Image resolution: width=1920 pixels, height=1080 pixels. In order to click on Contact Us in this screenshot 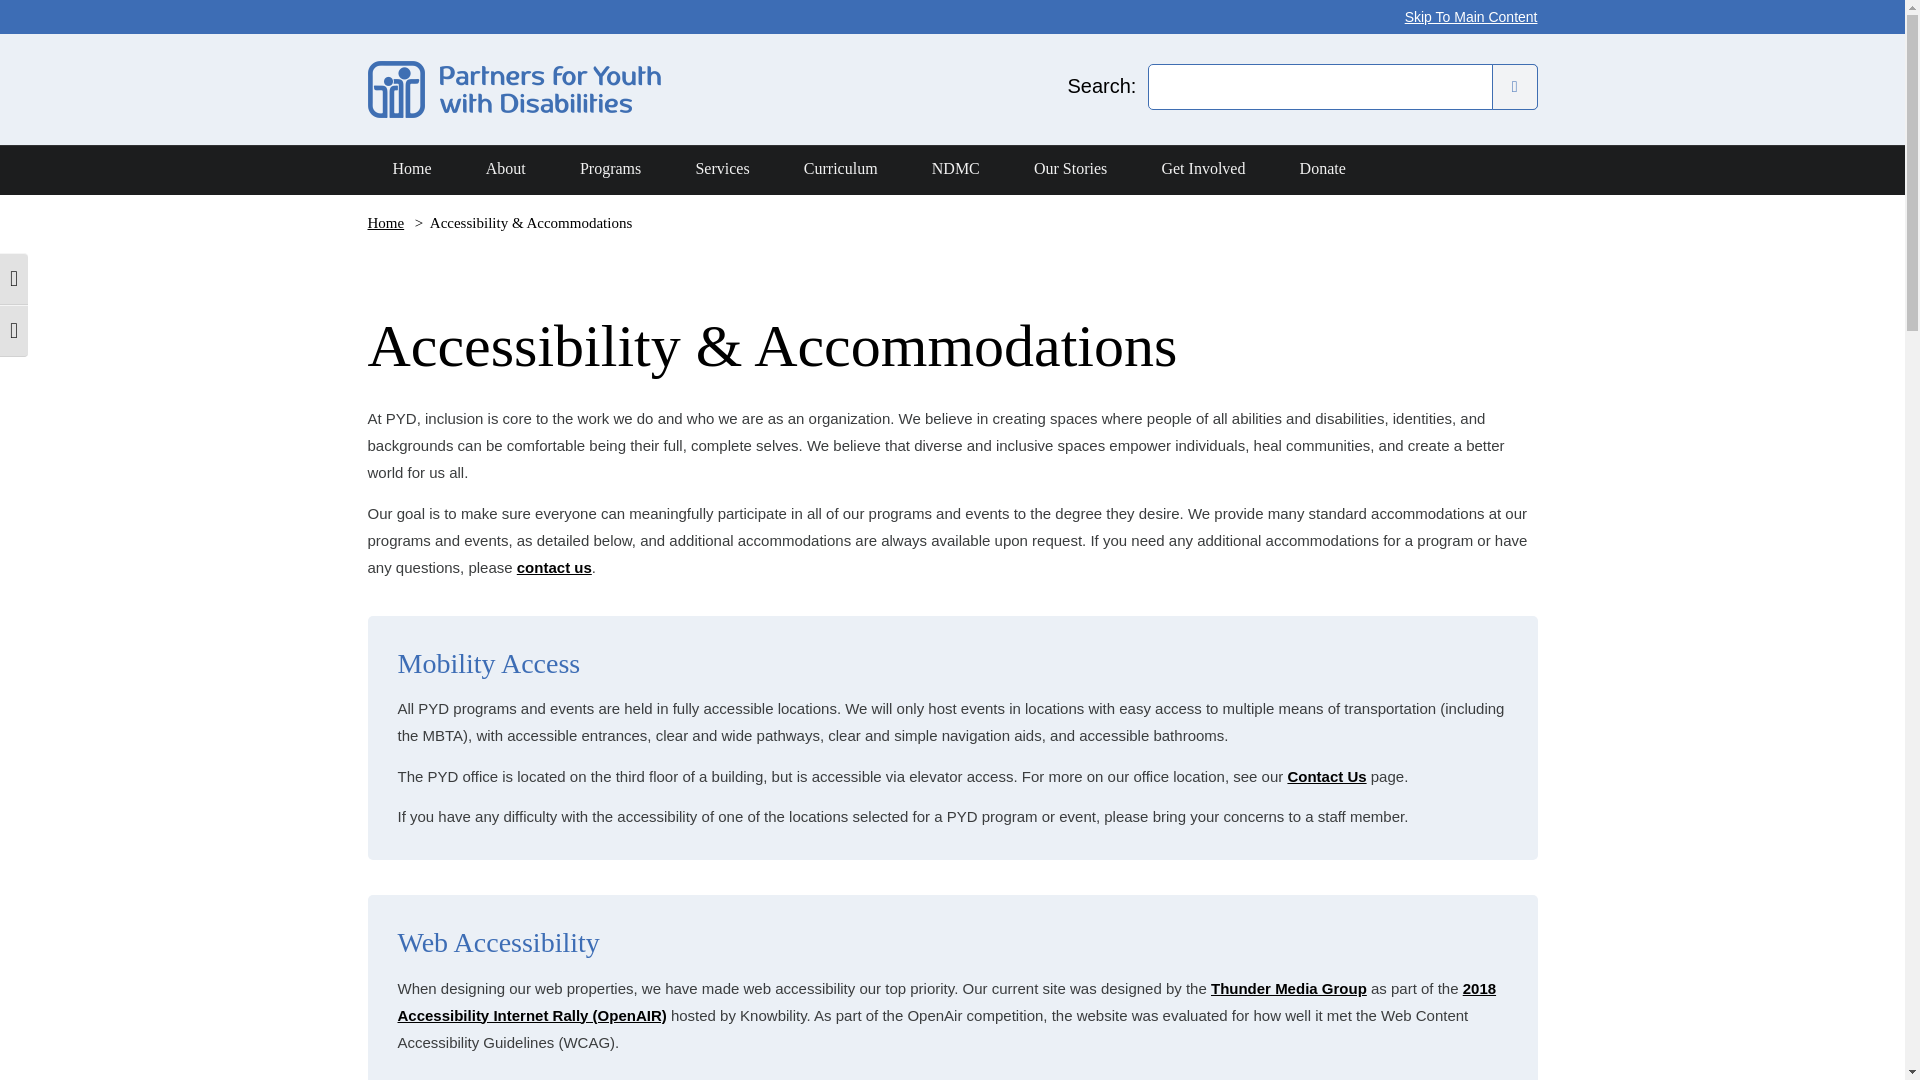, I will do `click(1326, 776)`.